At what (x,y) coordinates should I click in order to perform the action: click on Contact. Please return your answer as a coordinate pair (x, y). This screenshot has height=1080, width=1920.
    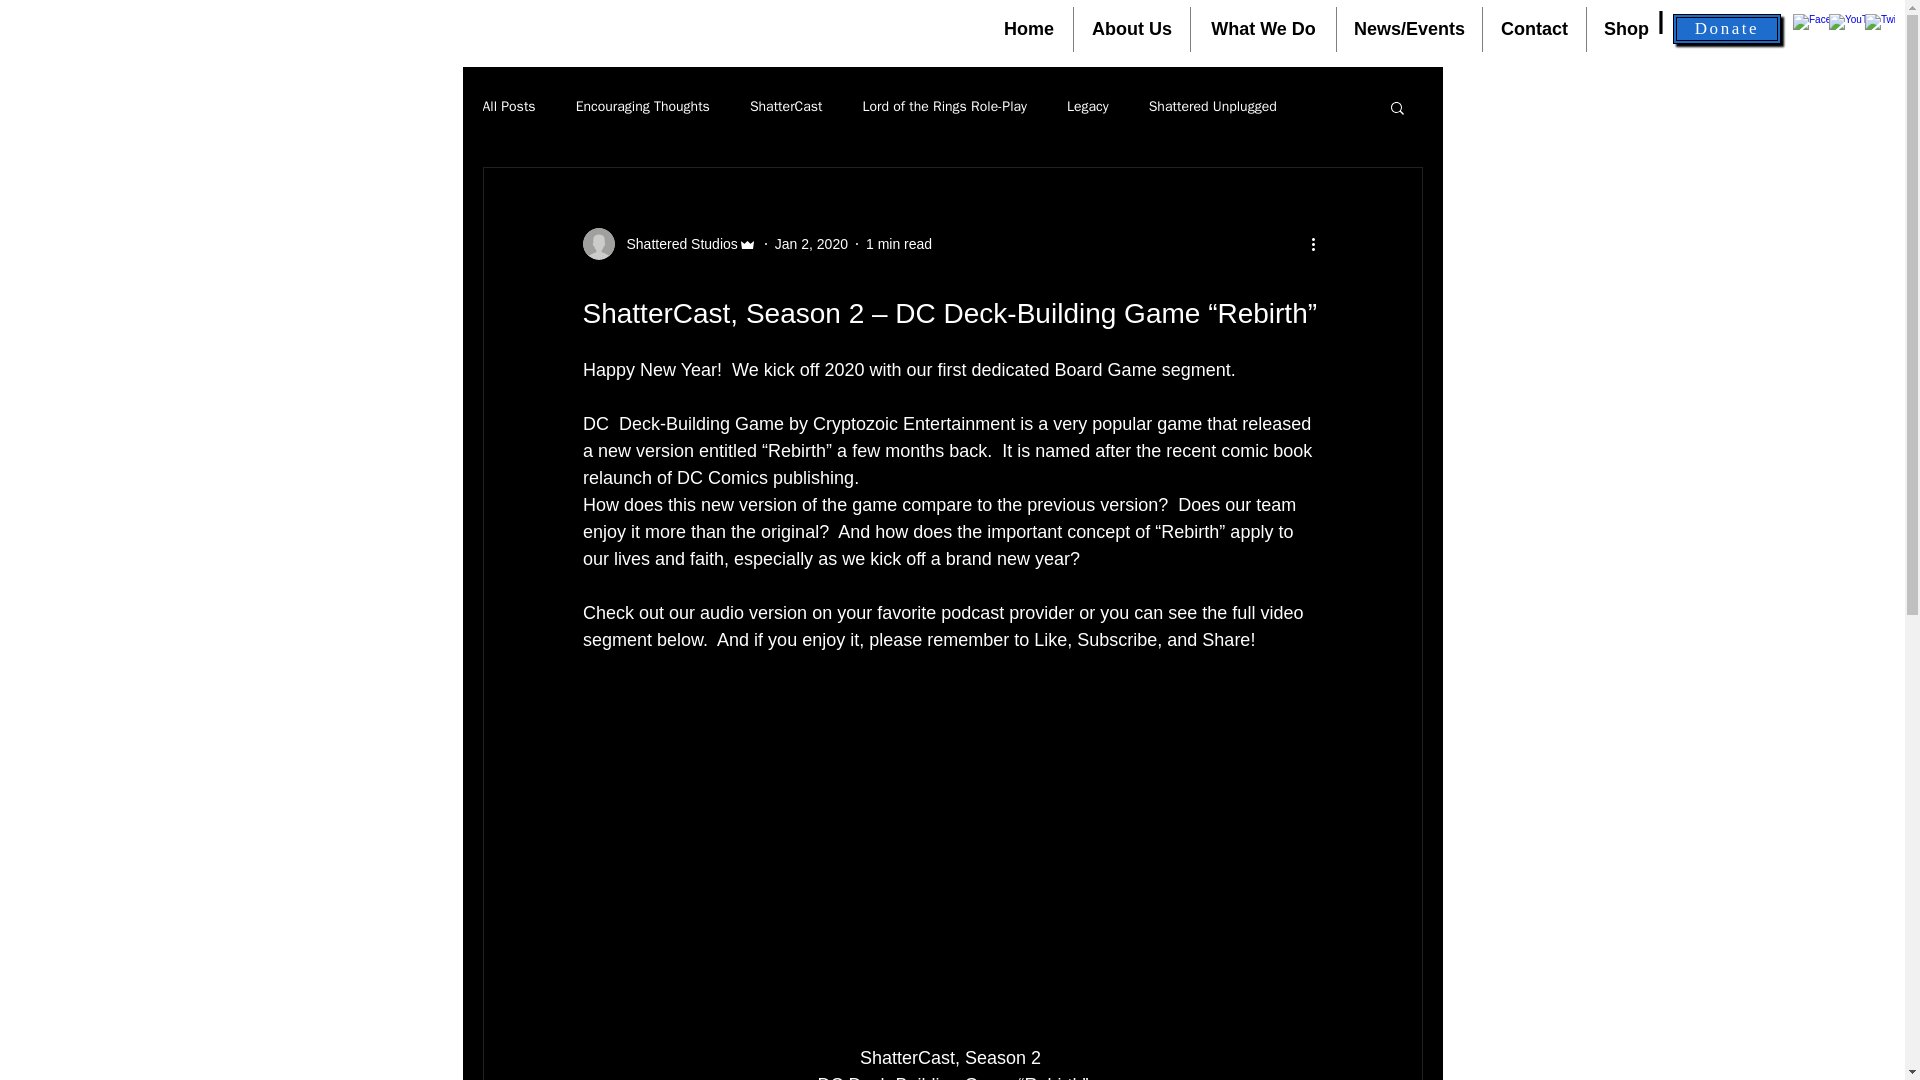
    Looking at the image, I should click on (1534, 28).